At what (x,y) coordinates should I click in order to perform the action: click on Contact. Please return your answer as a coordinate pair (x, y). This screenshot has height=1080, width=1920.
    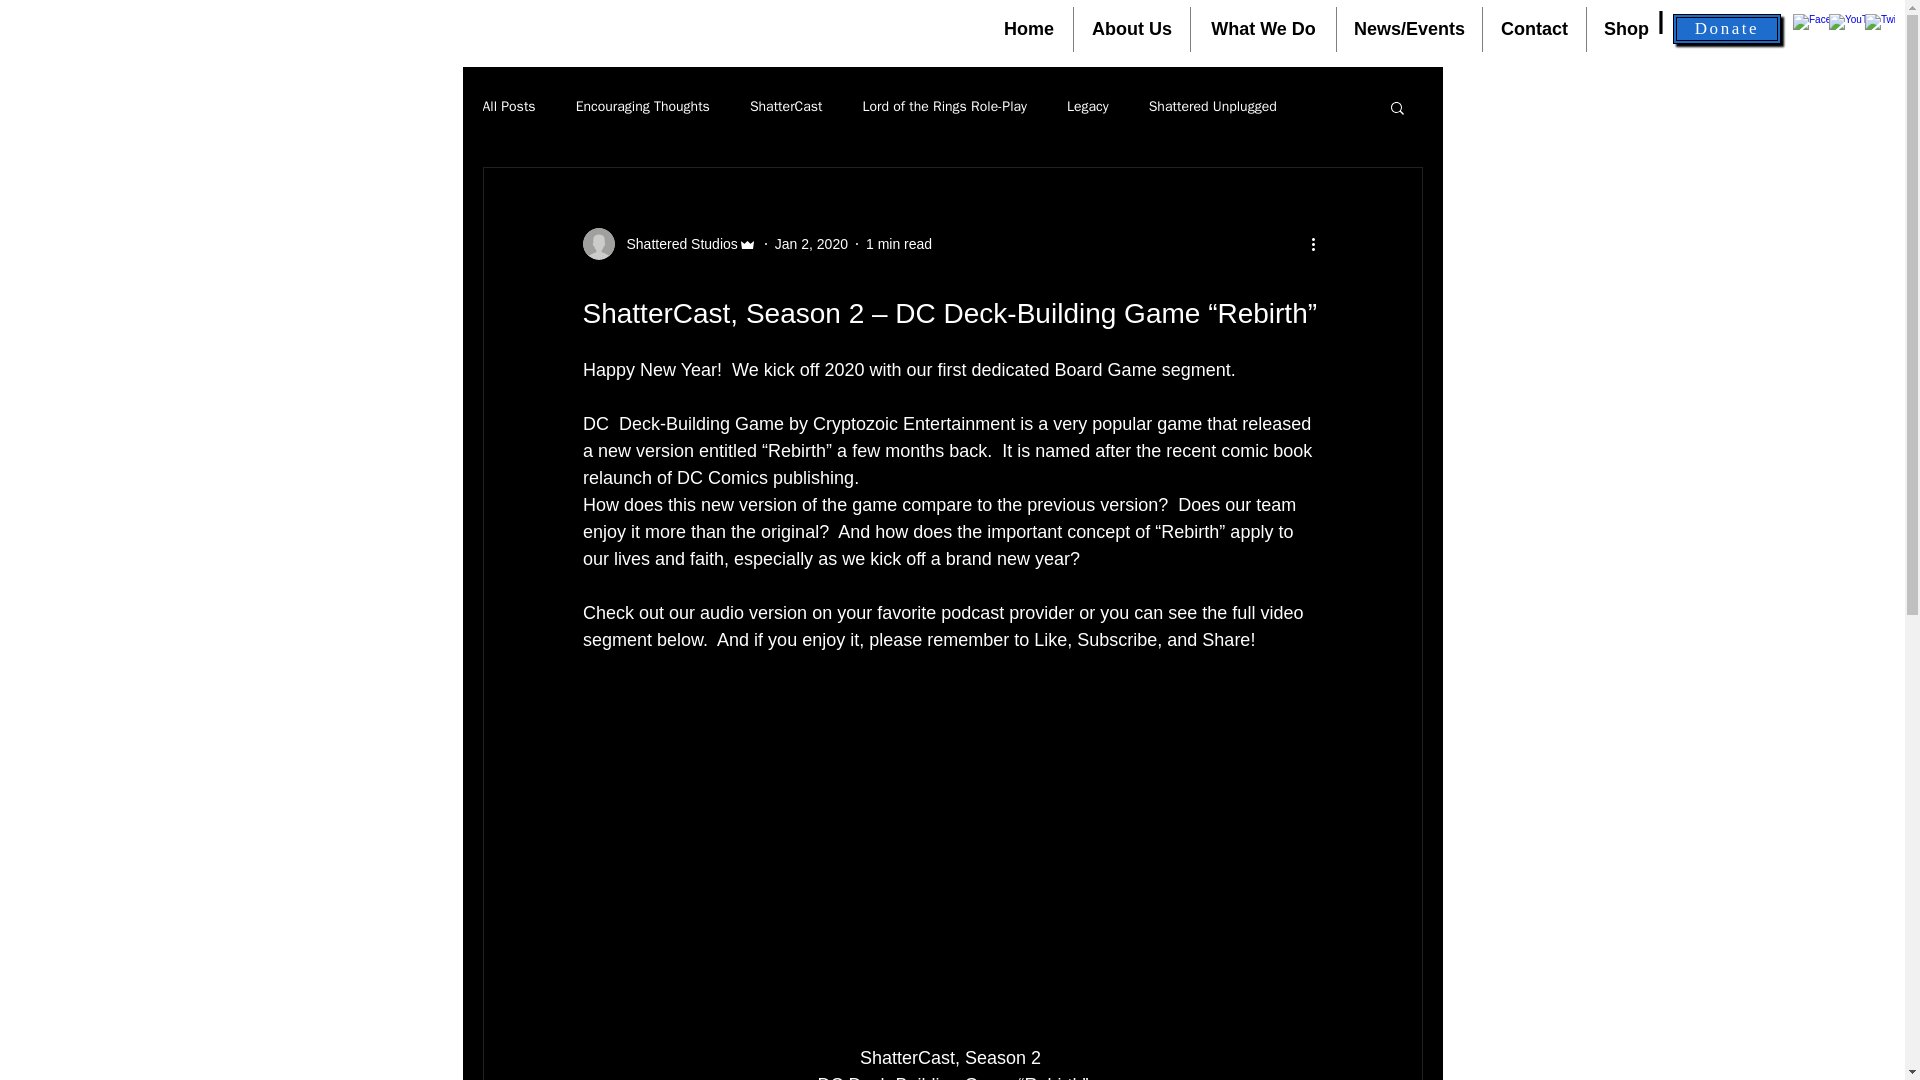
    Looking at the image, I should click on (1534, 28).